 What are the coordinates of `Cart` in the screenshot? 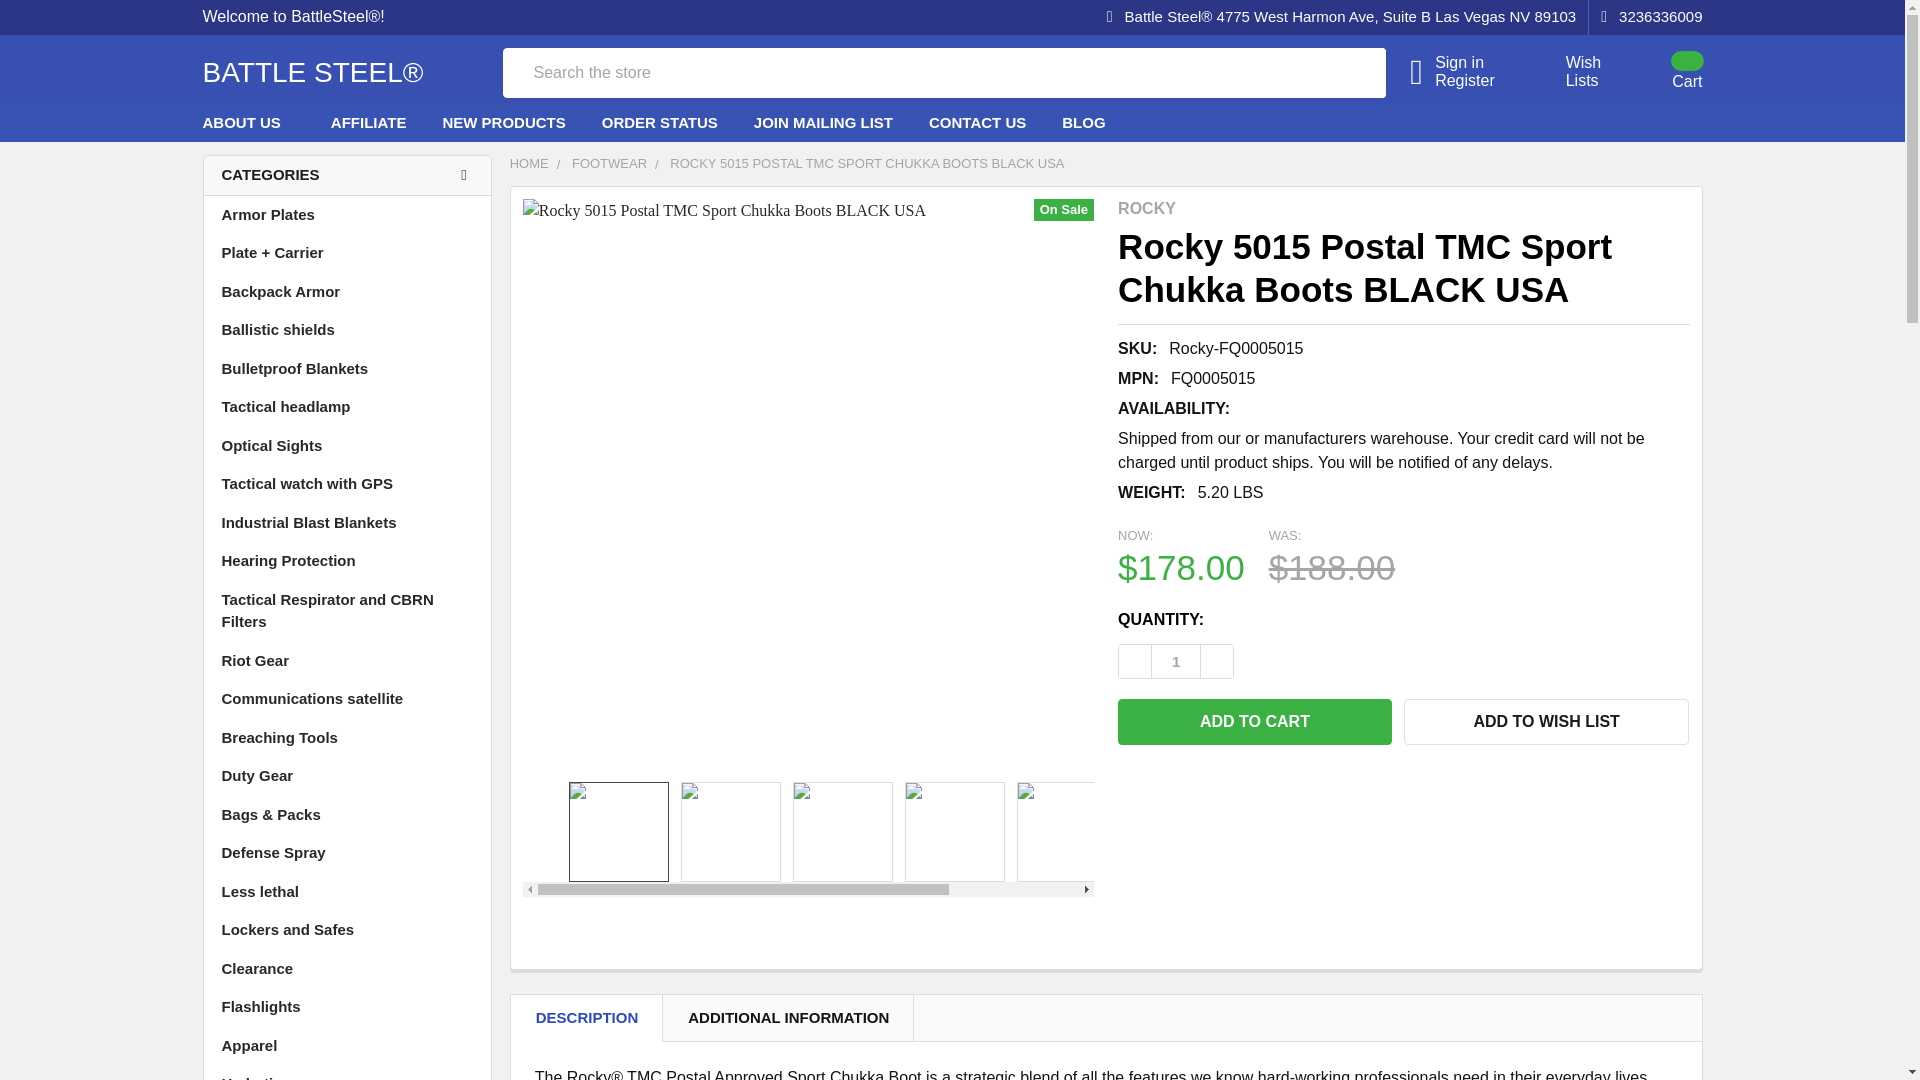 It's located at (1662, 71).